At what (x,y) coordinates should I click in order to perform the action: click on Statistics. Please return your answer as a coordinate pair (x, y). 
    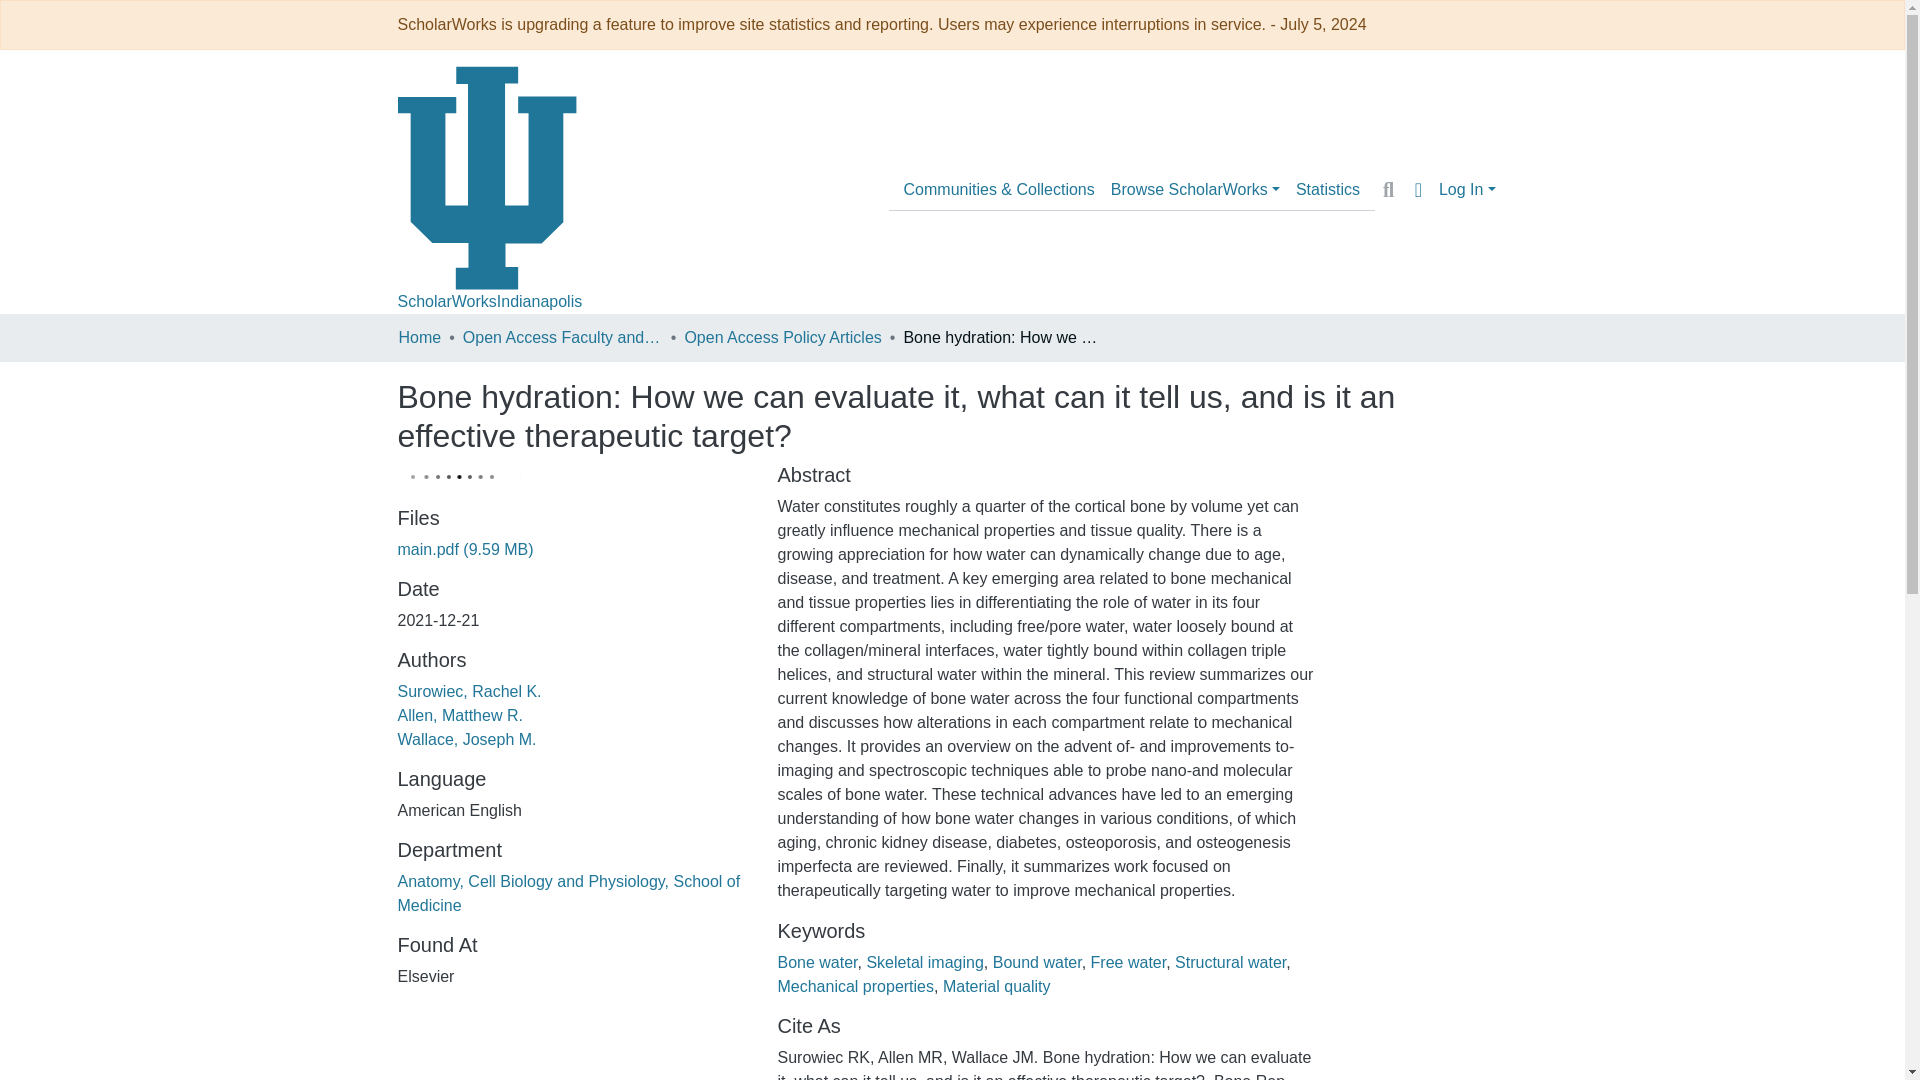
    Looking at the image, I should click on (1328, 189).